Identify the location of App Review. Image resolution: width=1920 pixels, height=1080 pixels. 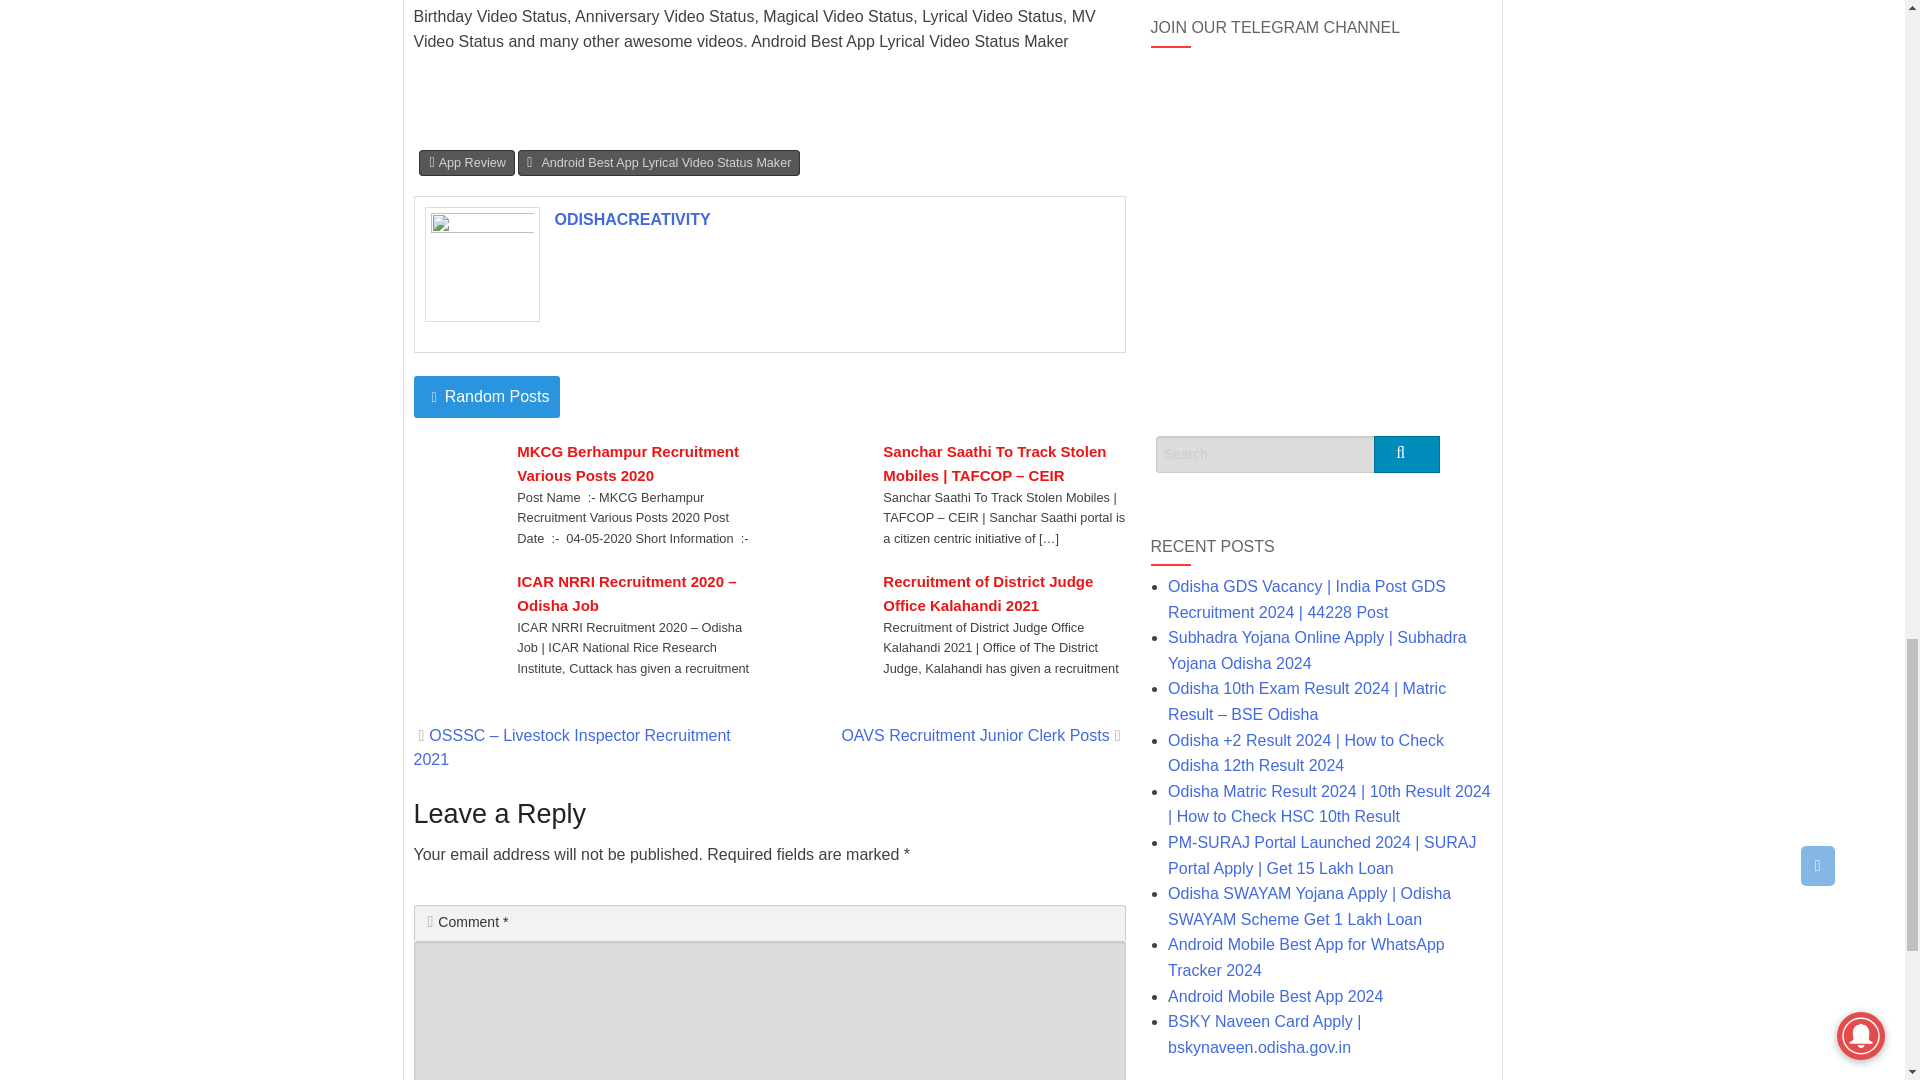
(466, 163).